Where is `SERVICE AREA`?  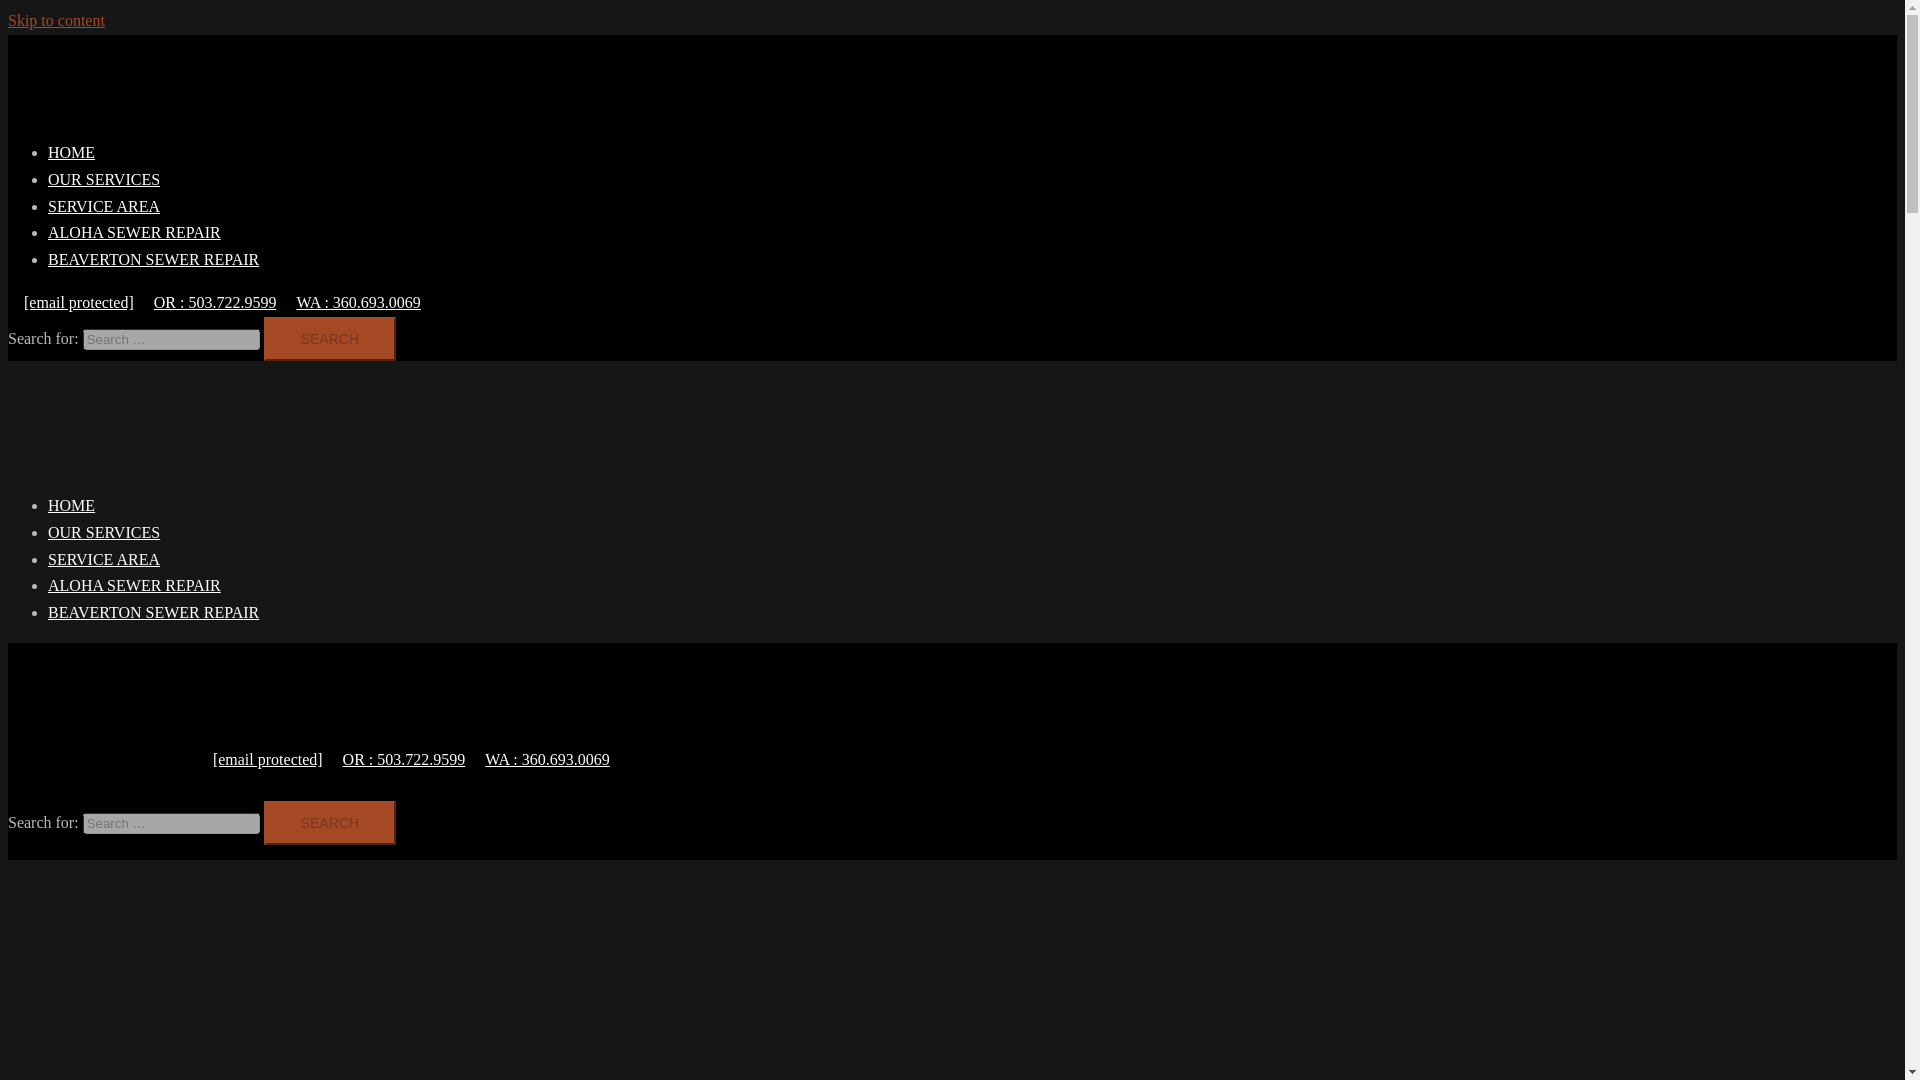 SERVICE AREA is located at coordinates (104, 206).